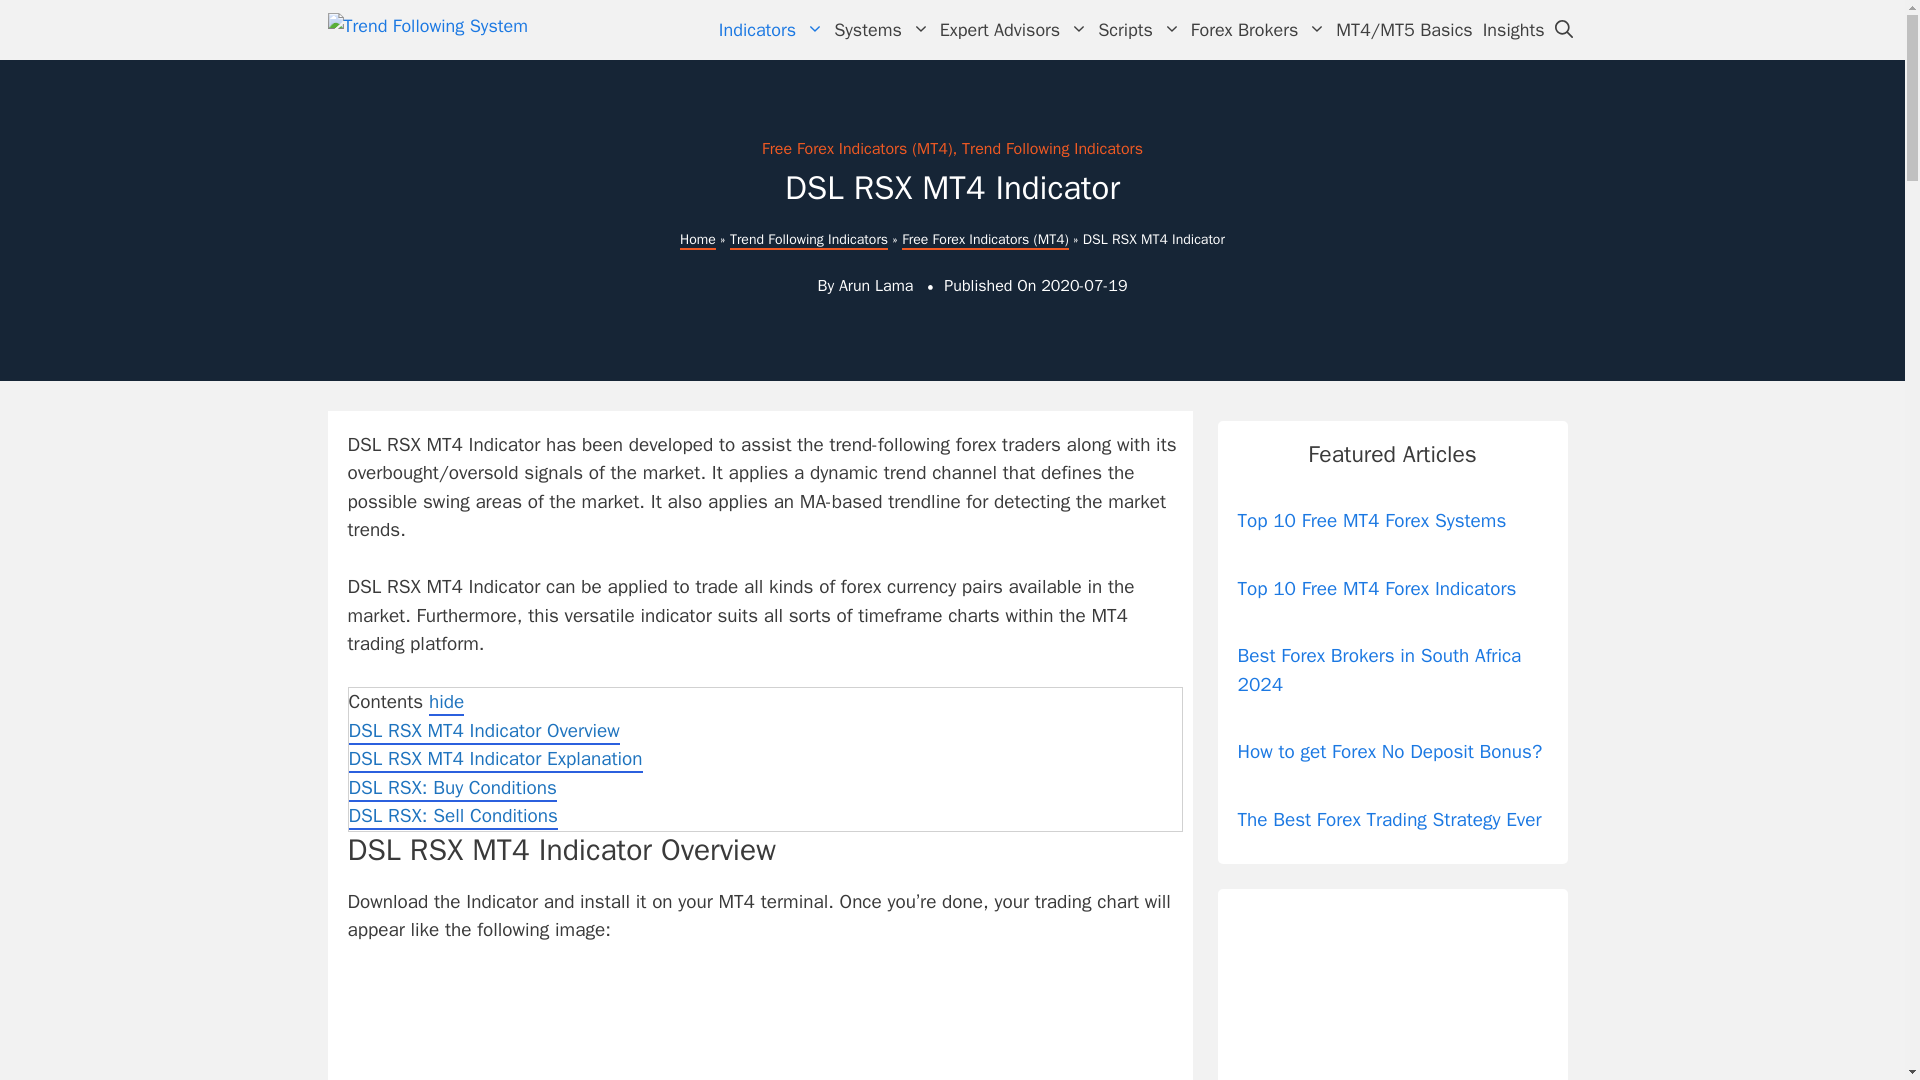 The height and width of the screenshot is (1080, 1920). I want to click on Trend Following Indicators, so click(808, 240).